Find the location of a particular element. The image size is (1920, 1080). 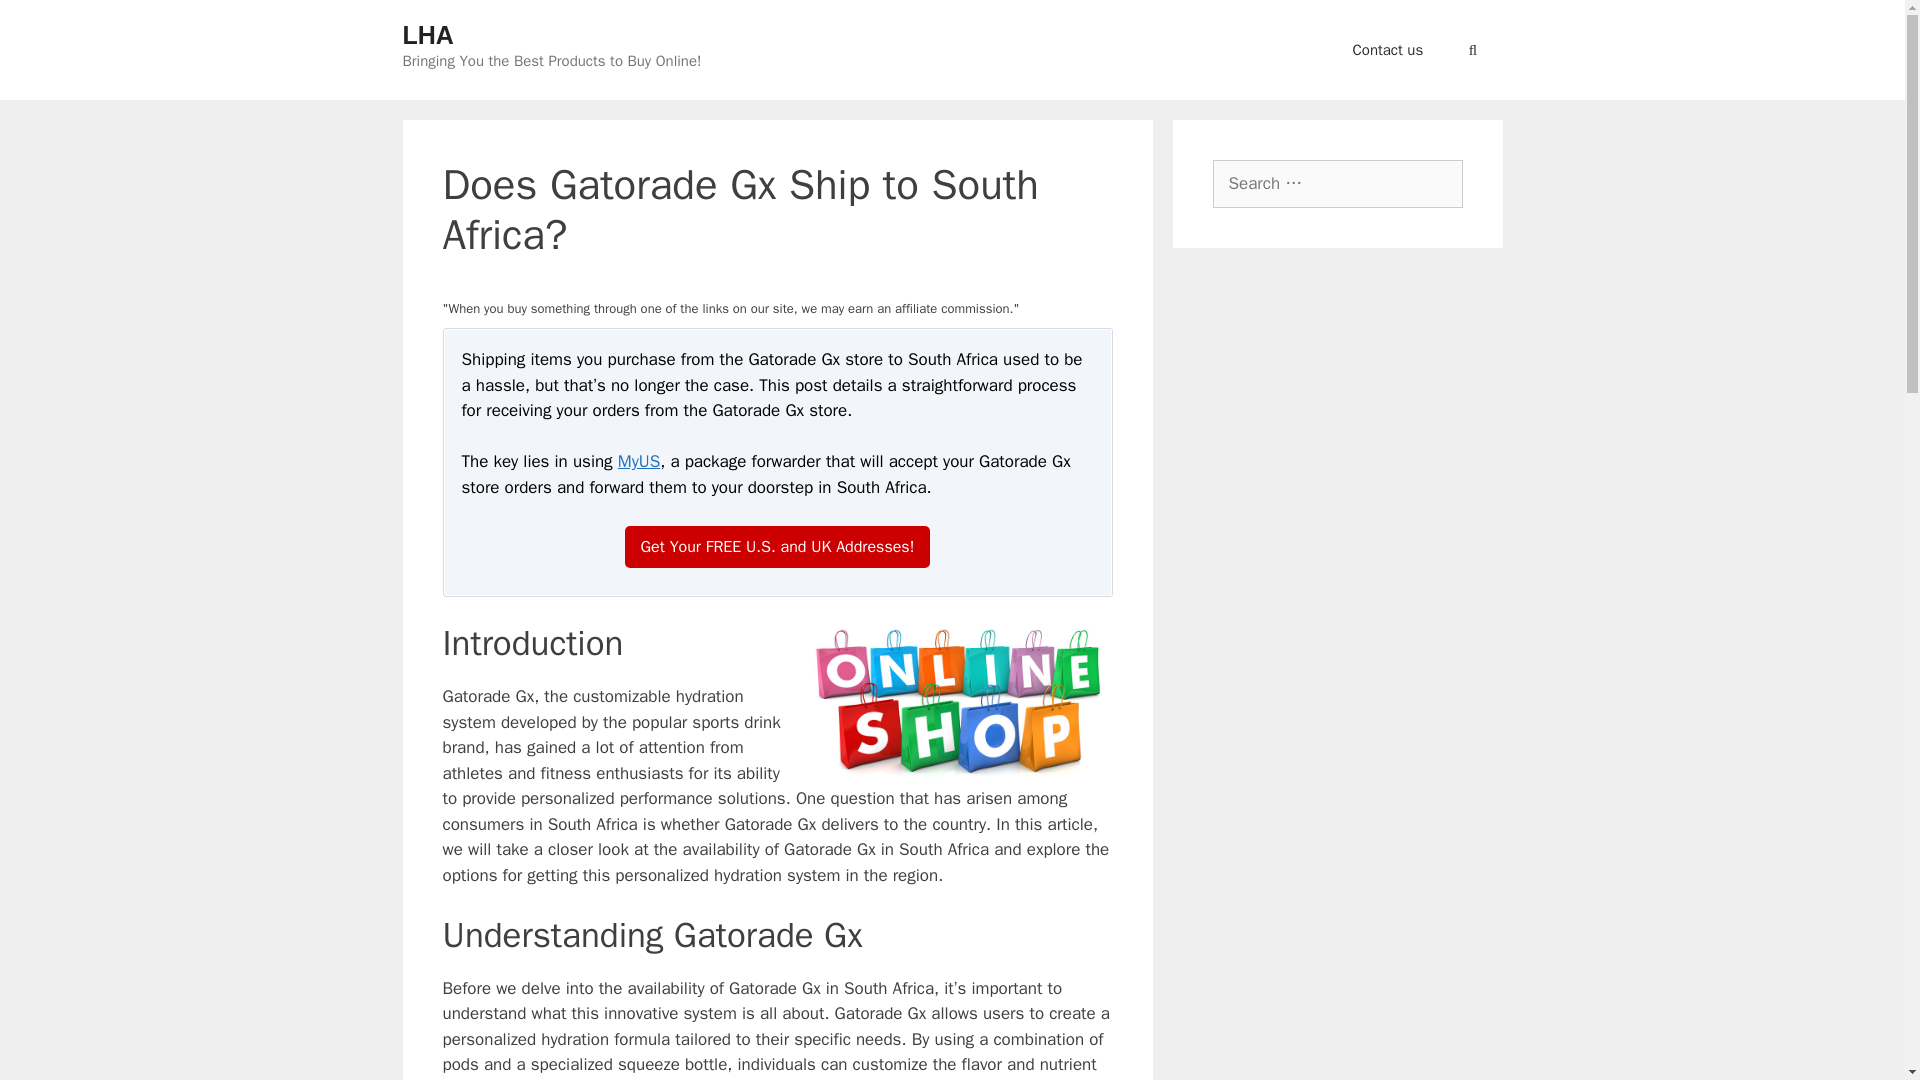

Get Your FREE U.S. and UK Addresses! is located at coordinates (778, 546).